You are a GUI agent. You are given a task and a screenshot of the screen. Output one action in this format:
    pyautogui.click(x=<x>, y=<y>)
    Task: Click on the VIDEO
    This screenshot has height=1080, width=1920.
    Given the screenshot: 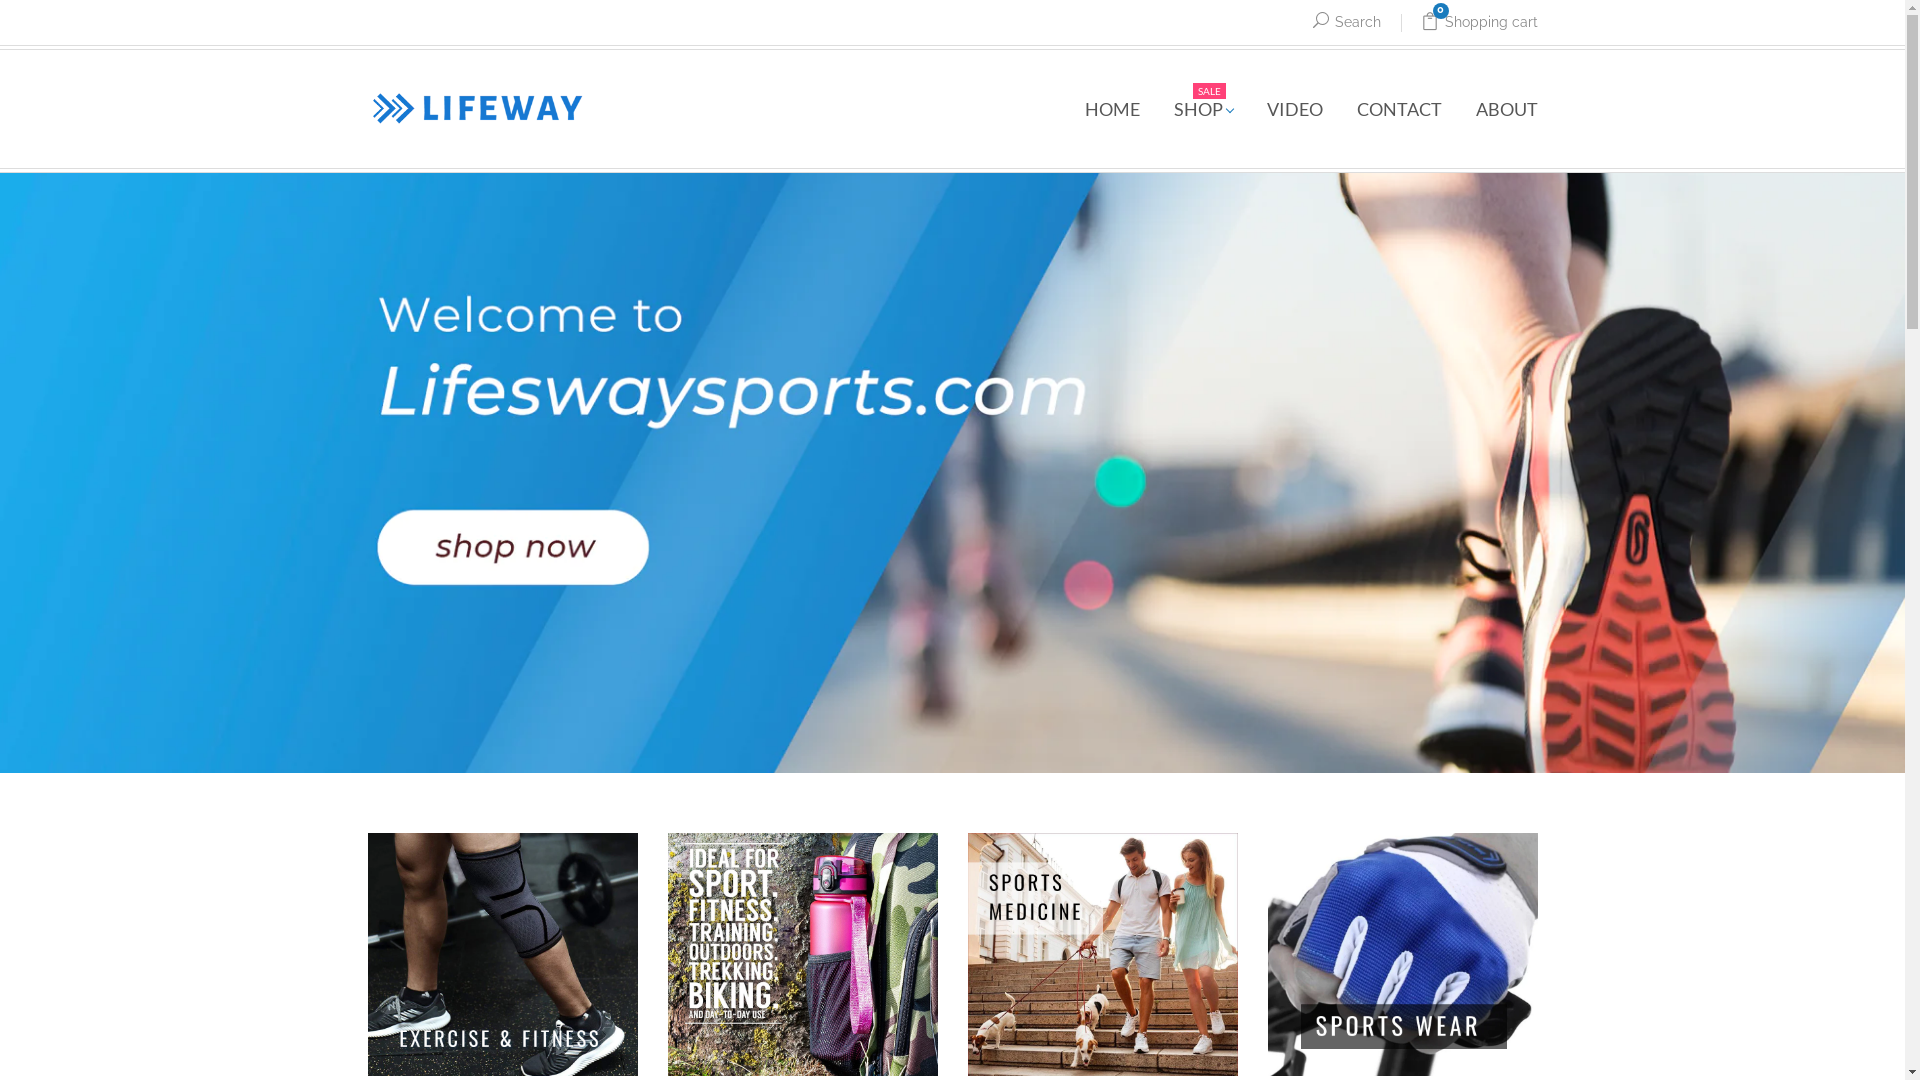 What is the action you would take?
    pyautogui.click(x=1295, y=109)
    